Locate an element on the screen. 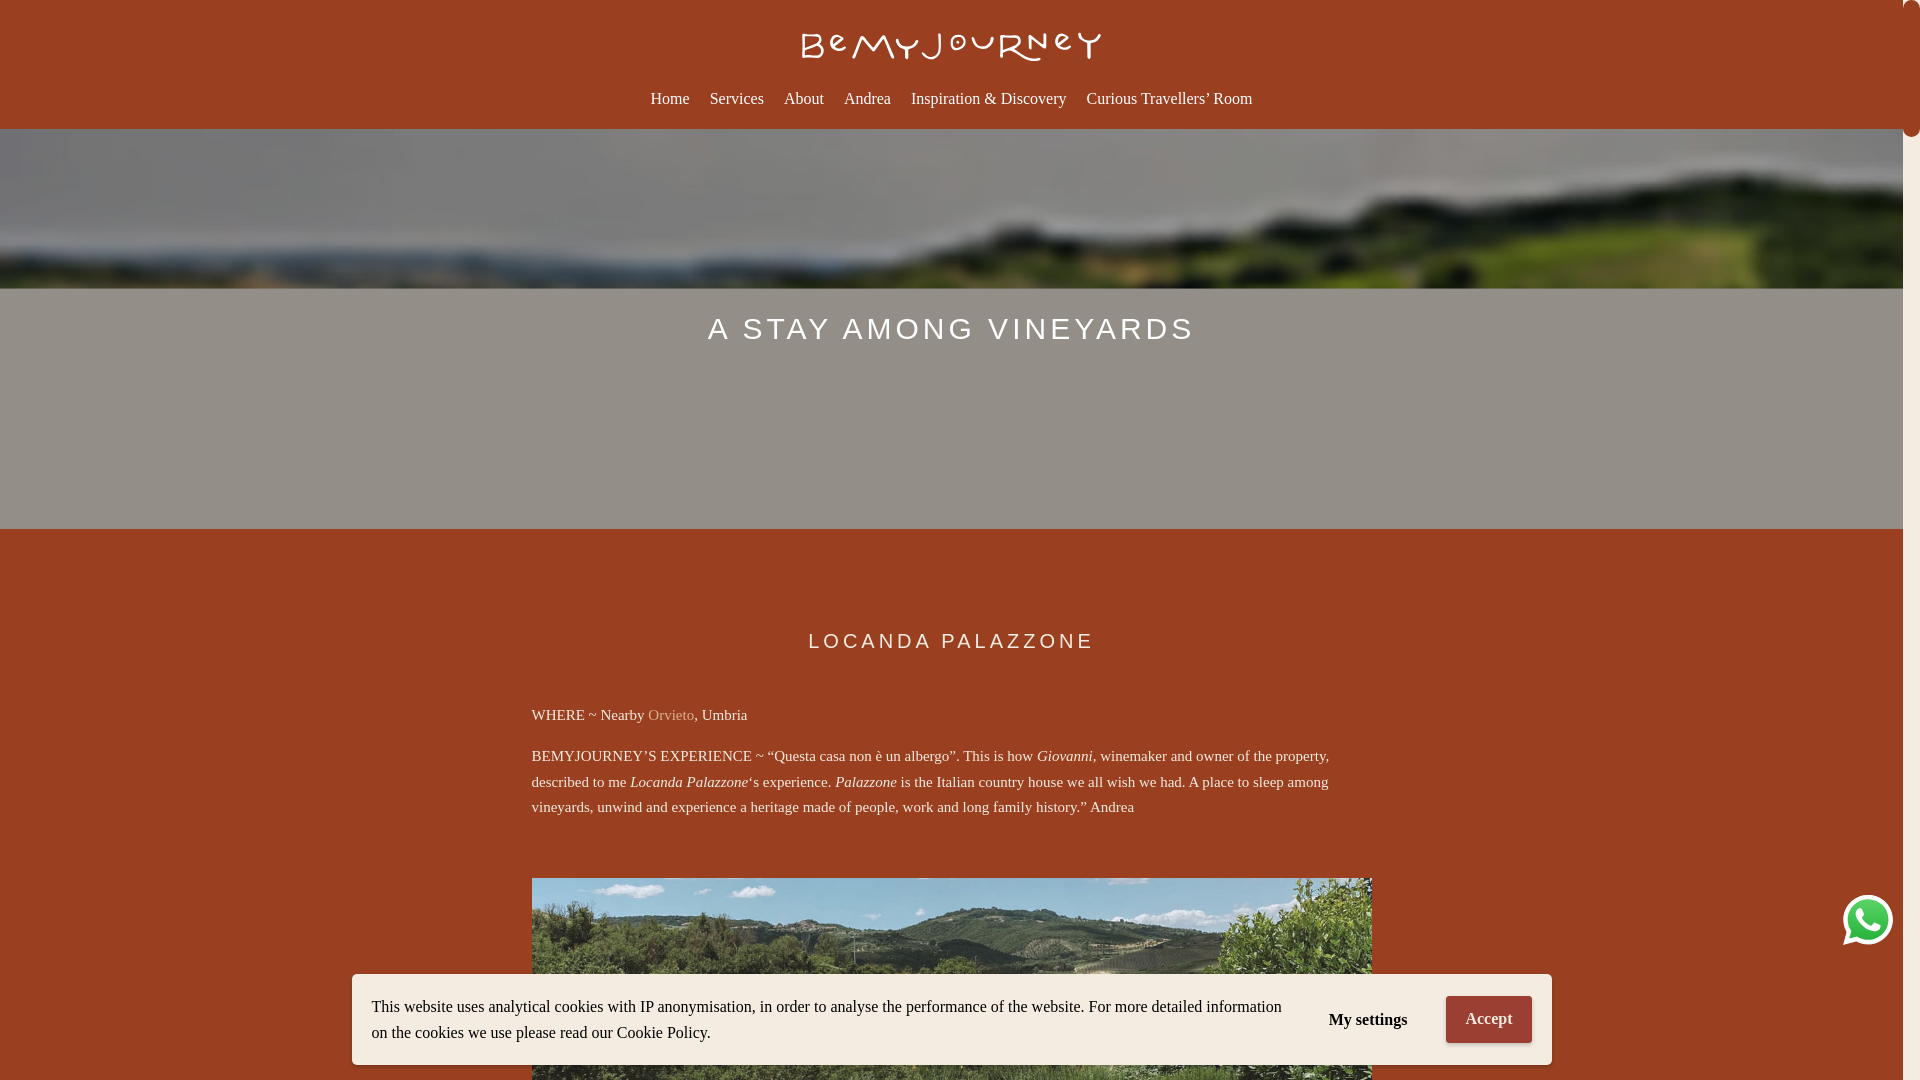 The width and height of the screenshot is (1920, 1080). Andrea is located at coordinates (866, 98).